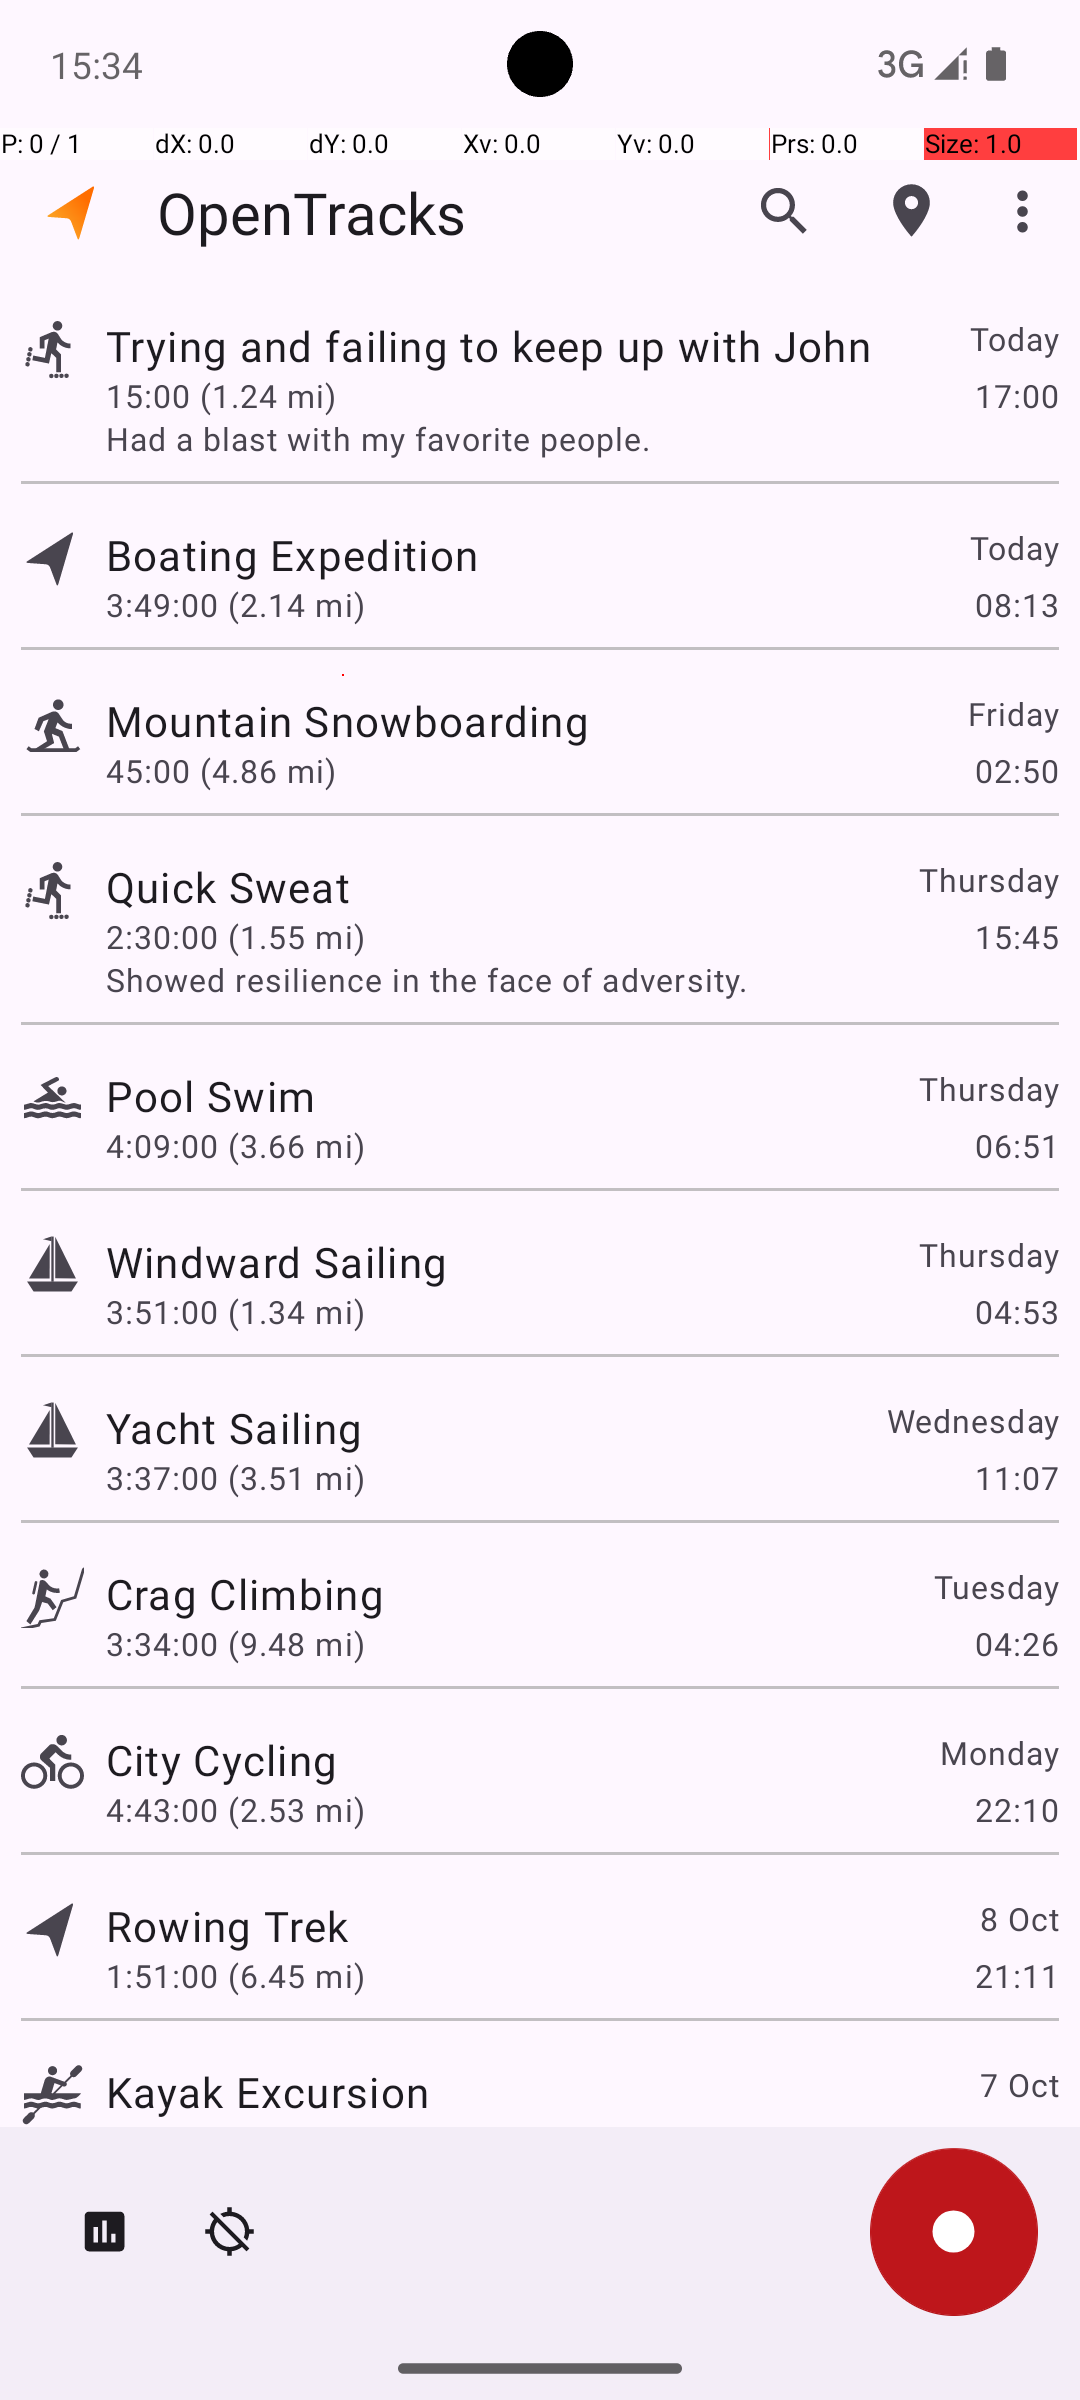  What do you see at coordinates (348, 720) in the screenshot?
I see `Mountain Snowboarding` at bounding box center [348, 720].